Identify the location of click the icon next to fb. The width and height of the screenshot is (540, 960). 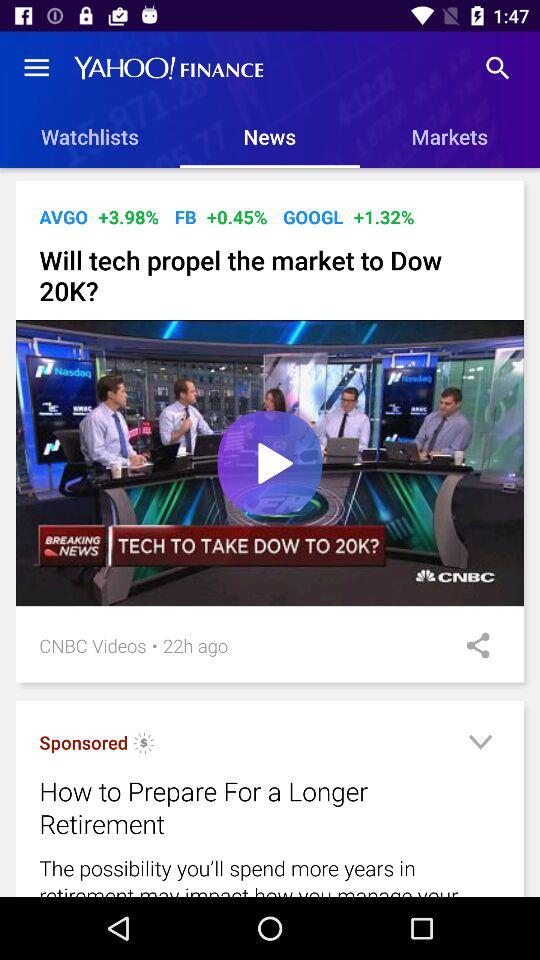
(236, 216).